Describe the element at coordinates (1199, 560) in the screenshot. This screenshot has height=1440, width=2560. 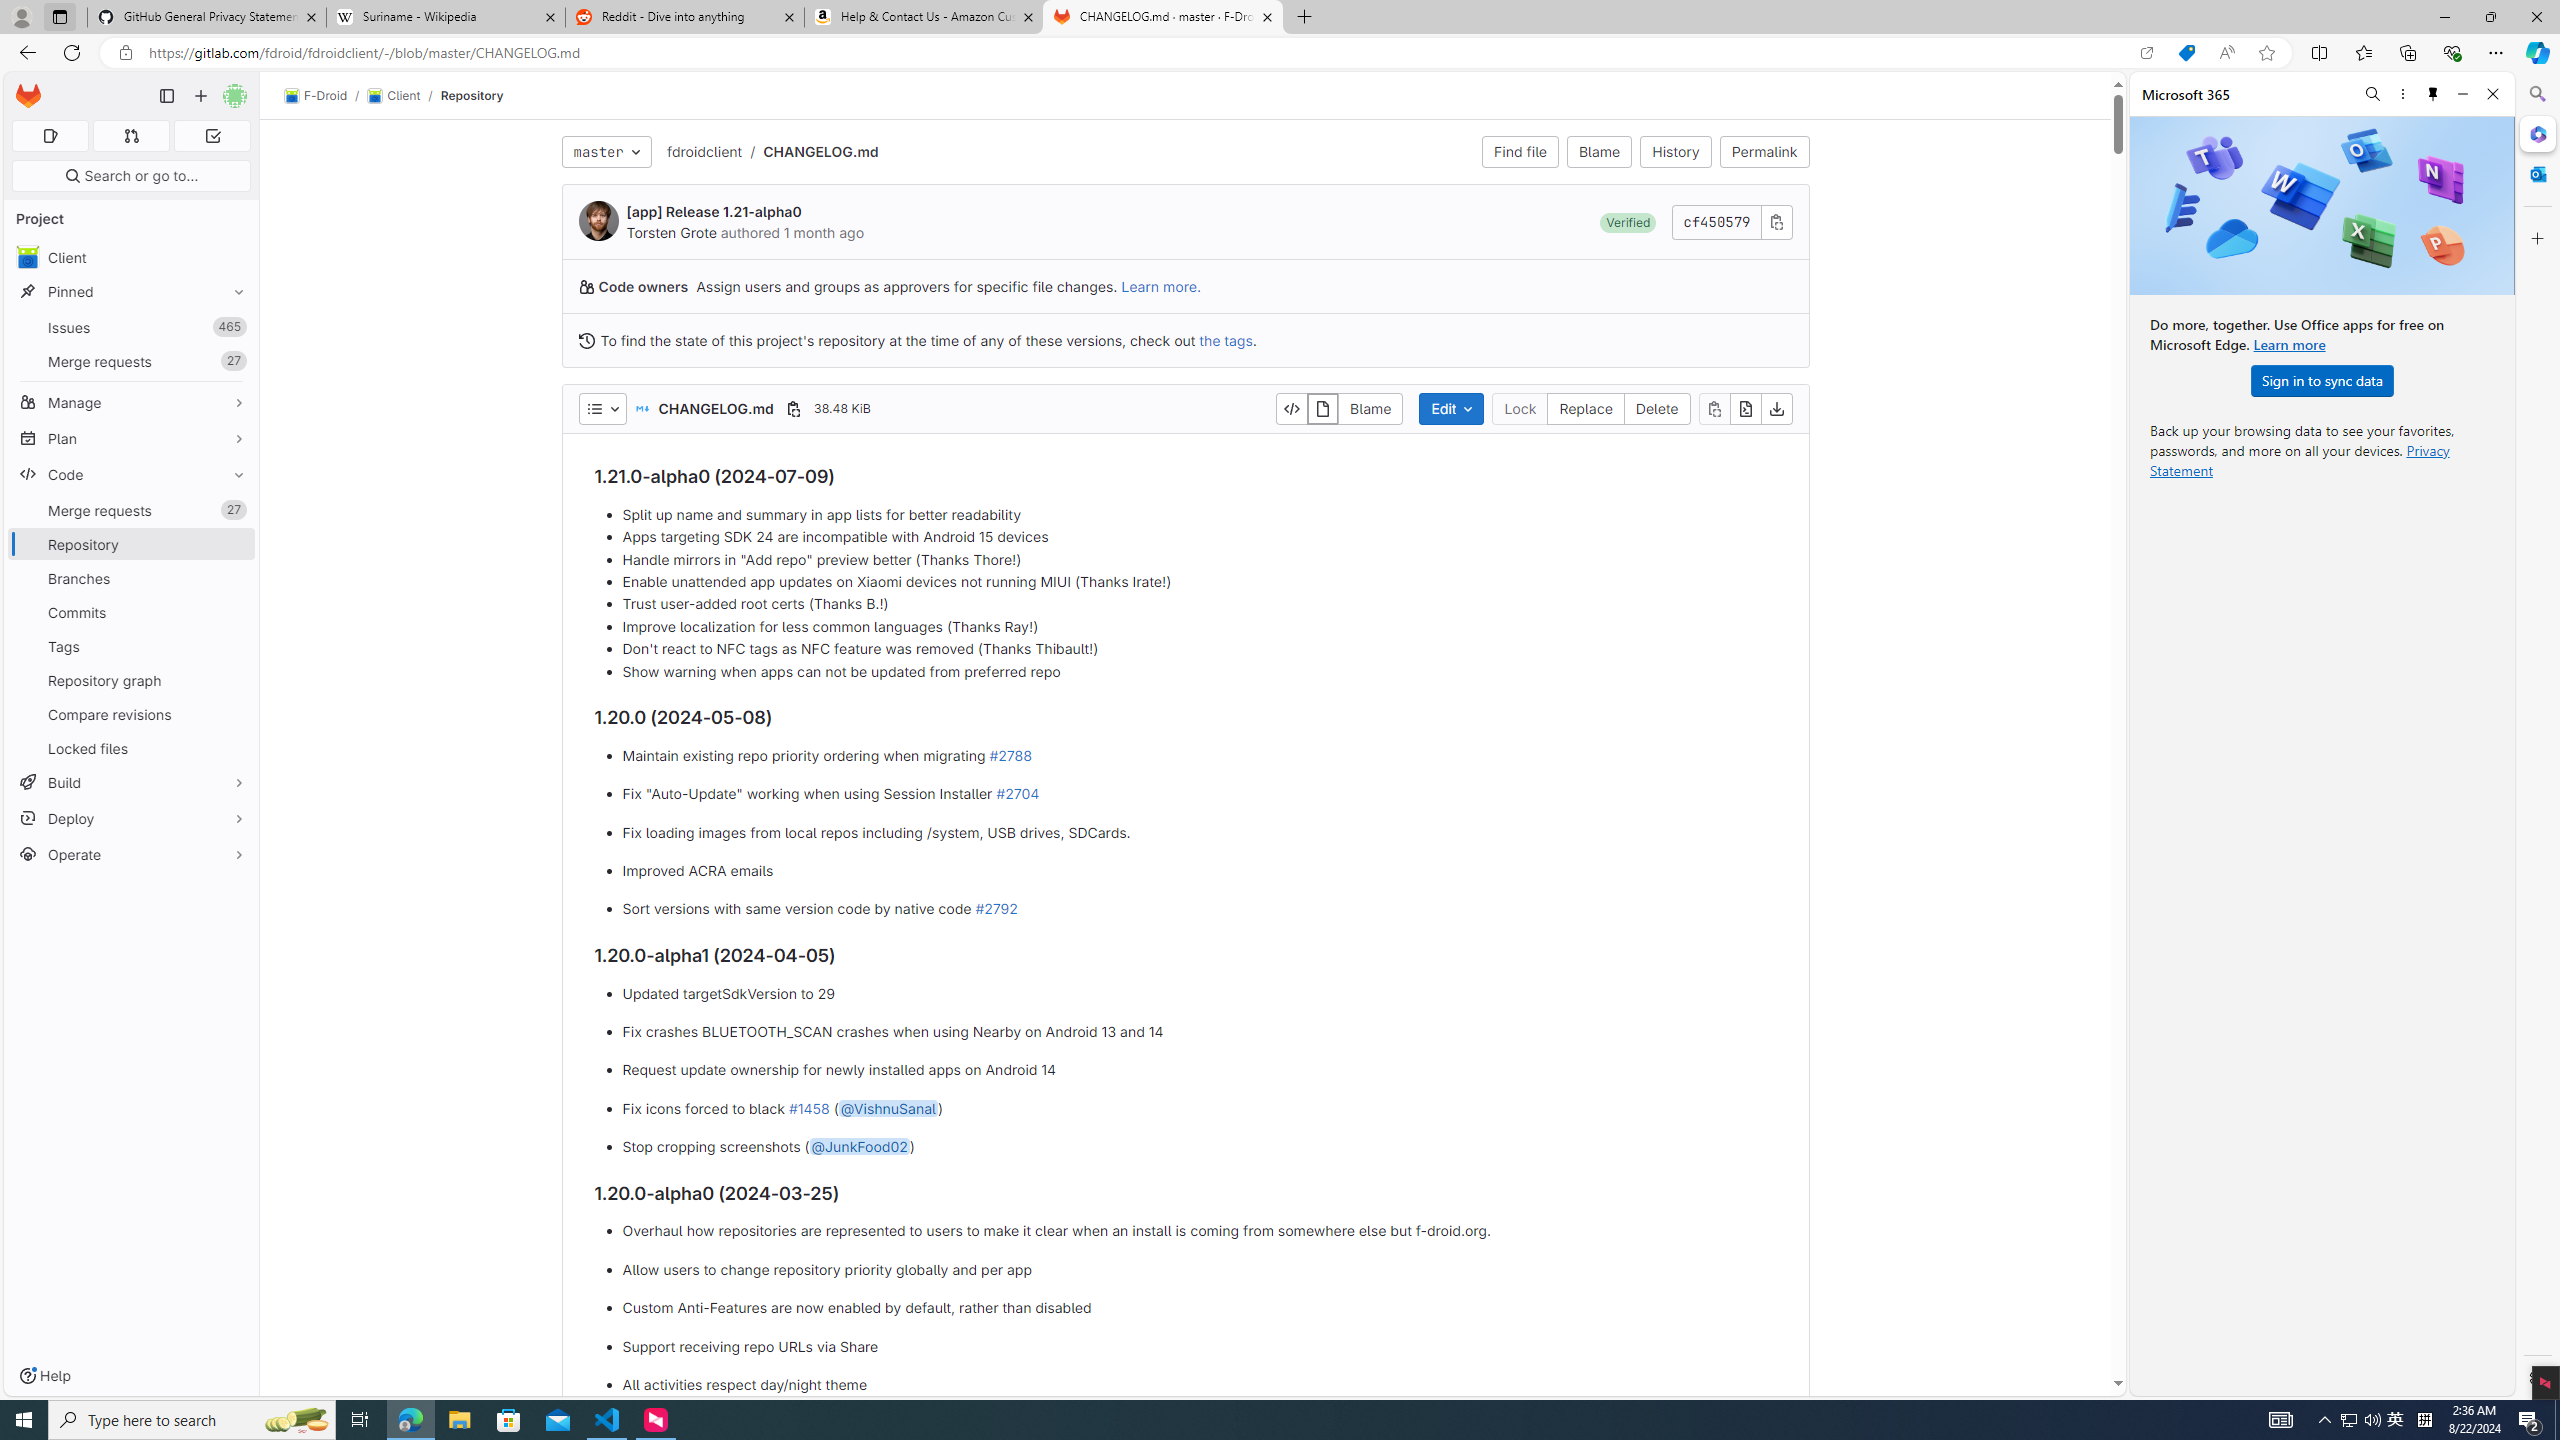
I see `Handle mirrors in "Add repo" preview better (Thanks Thore!)` at that location.